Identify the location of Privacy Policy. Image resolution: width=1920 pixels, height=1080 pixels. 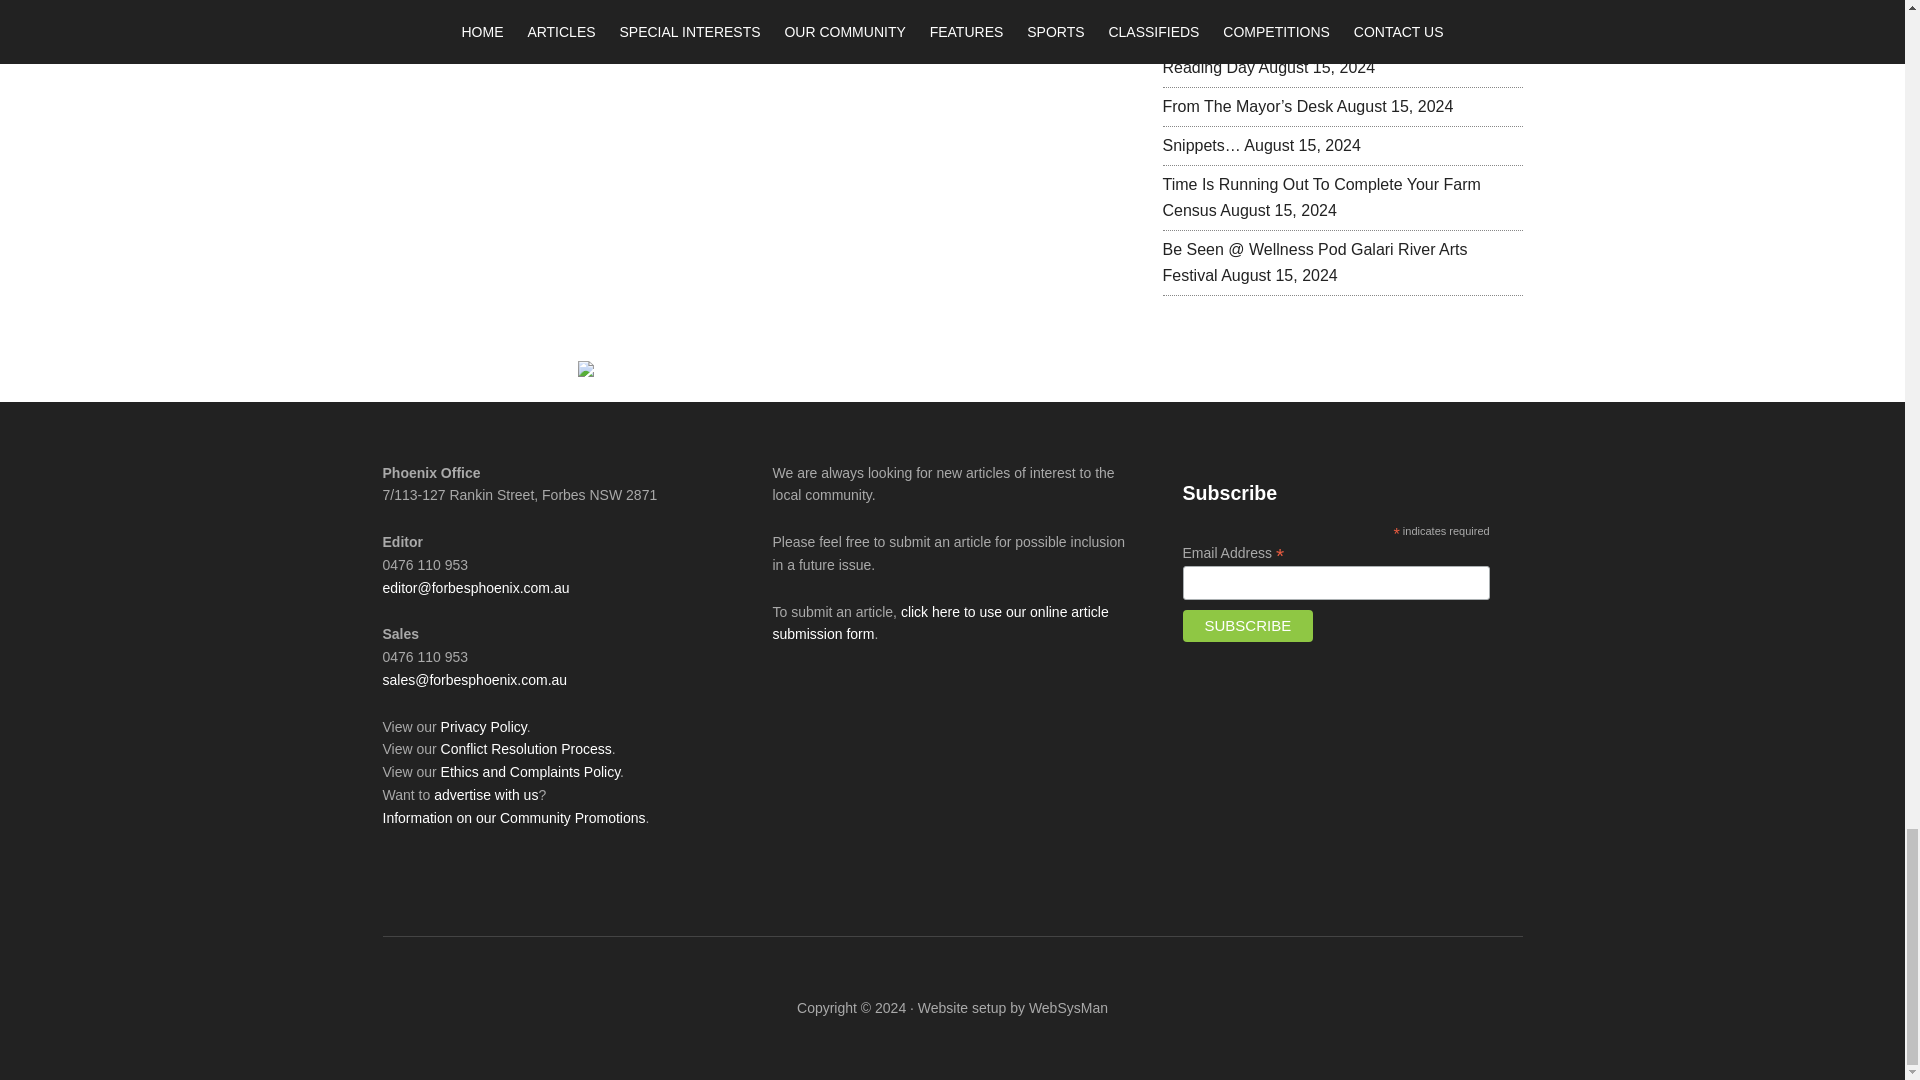
(484, 727).